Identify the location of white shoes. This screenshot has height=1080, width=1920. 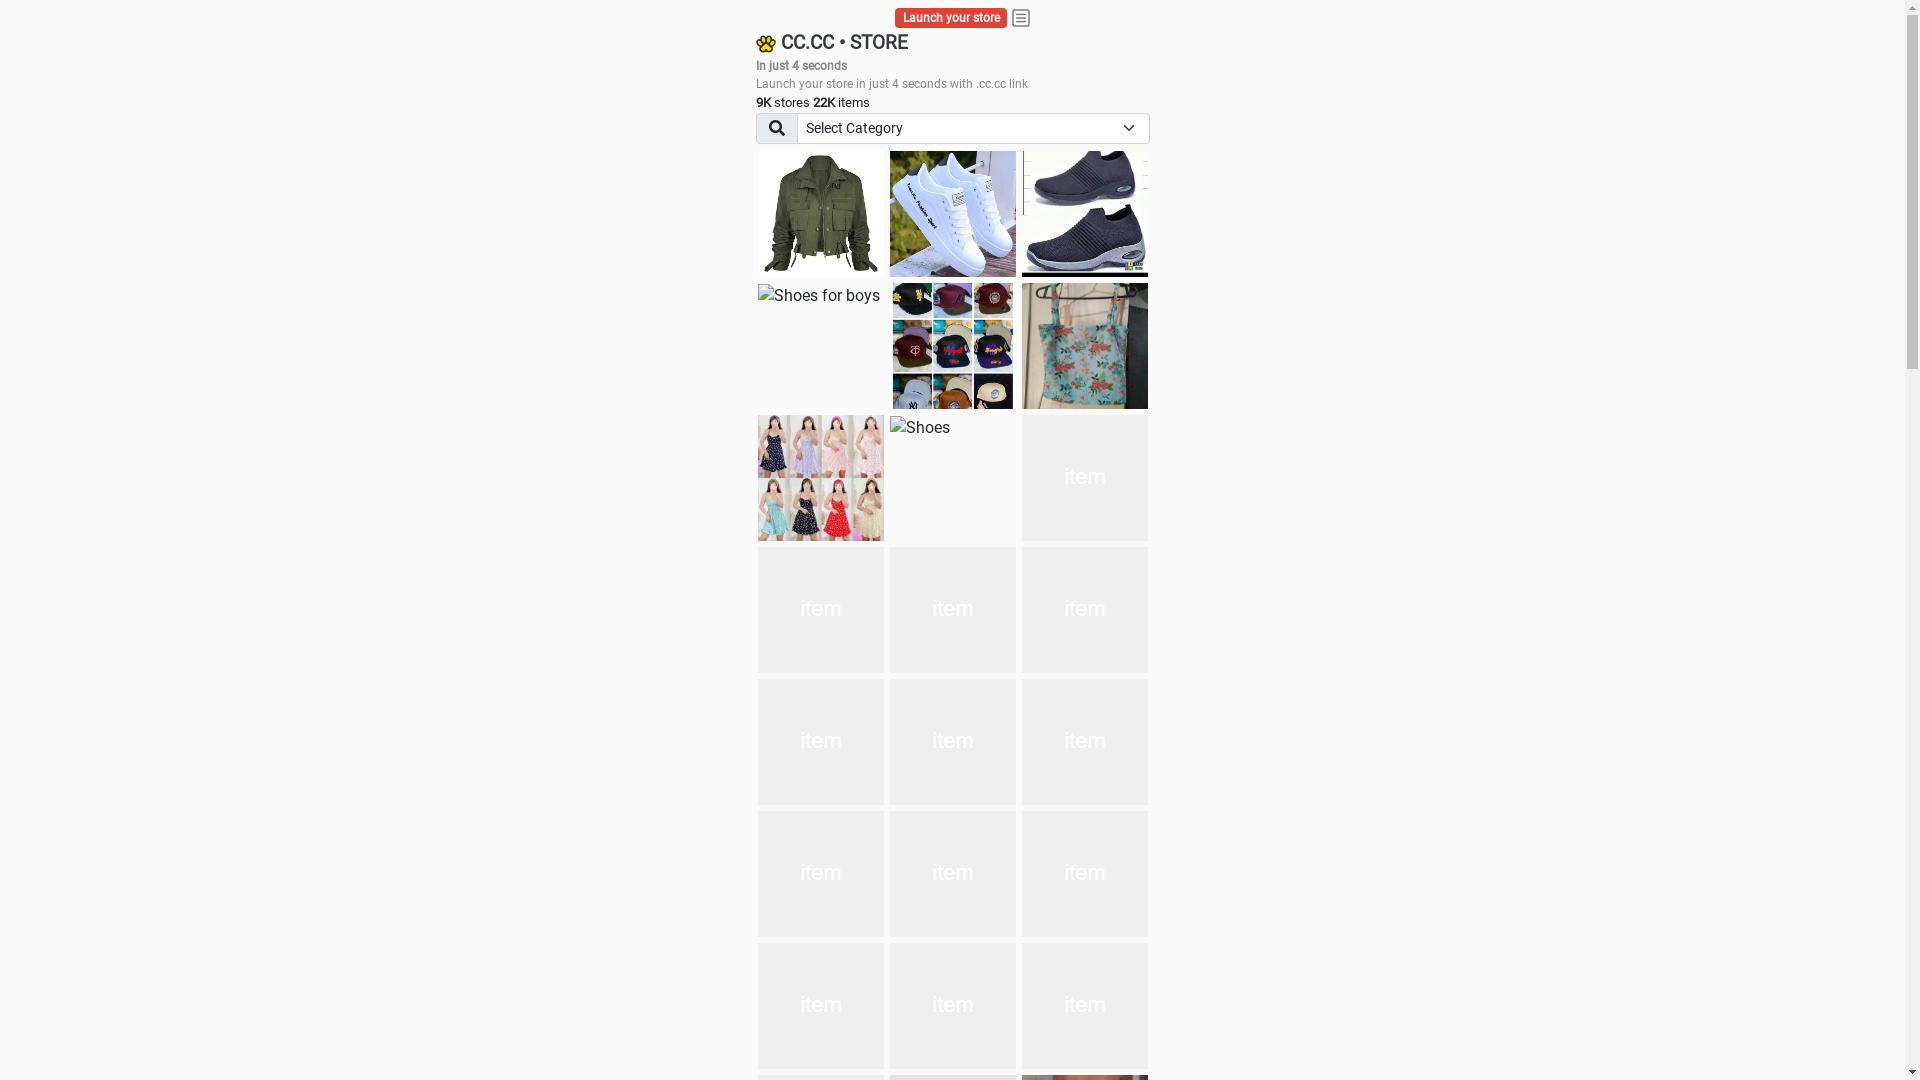
(953, 214).